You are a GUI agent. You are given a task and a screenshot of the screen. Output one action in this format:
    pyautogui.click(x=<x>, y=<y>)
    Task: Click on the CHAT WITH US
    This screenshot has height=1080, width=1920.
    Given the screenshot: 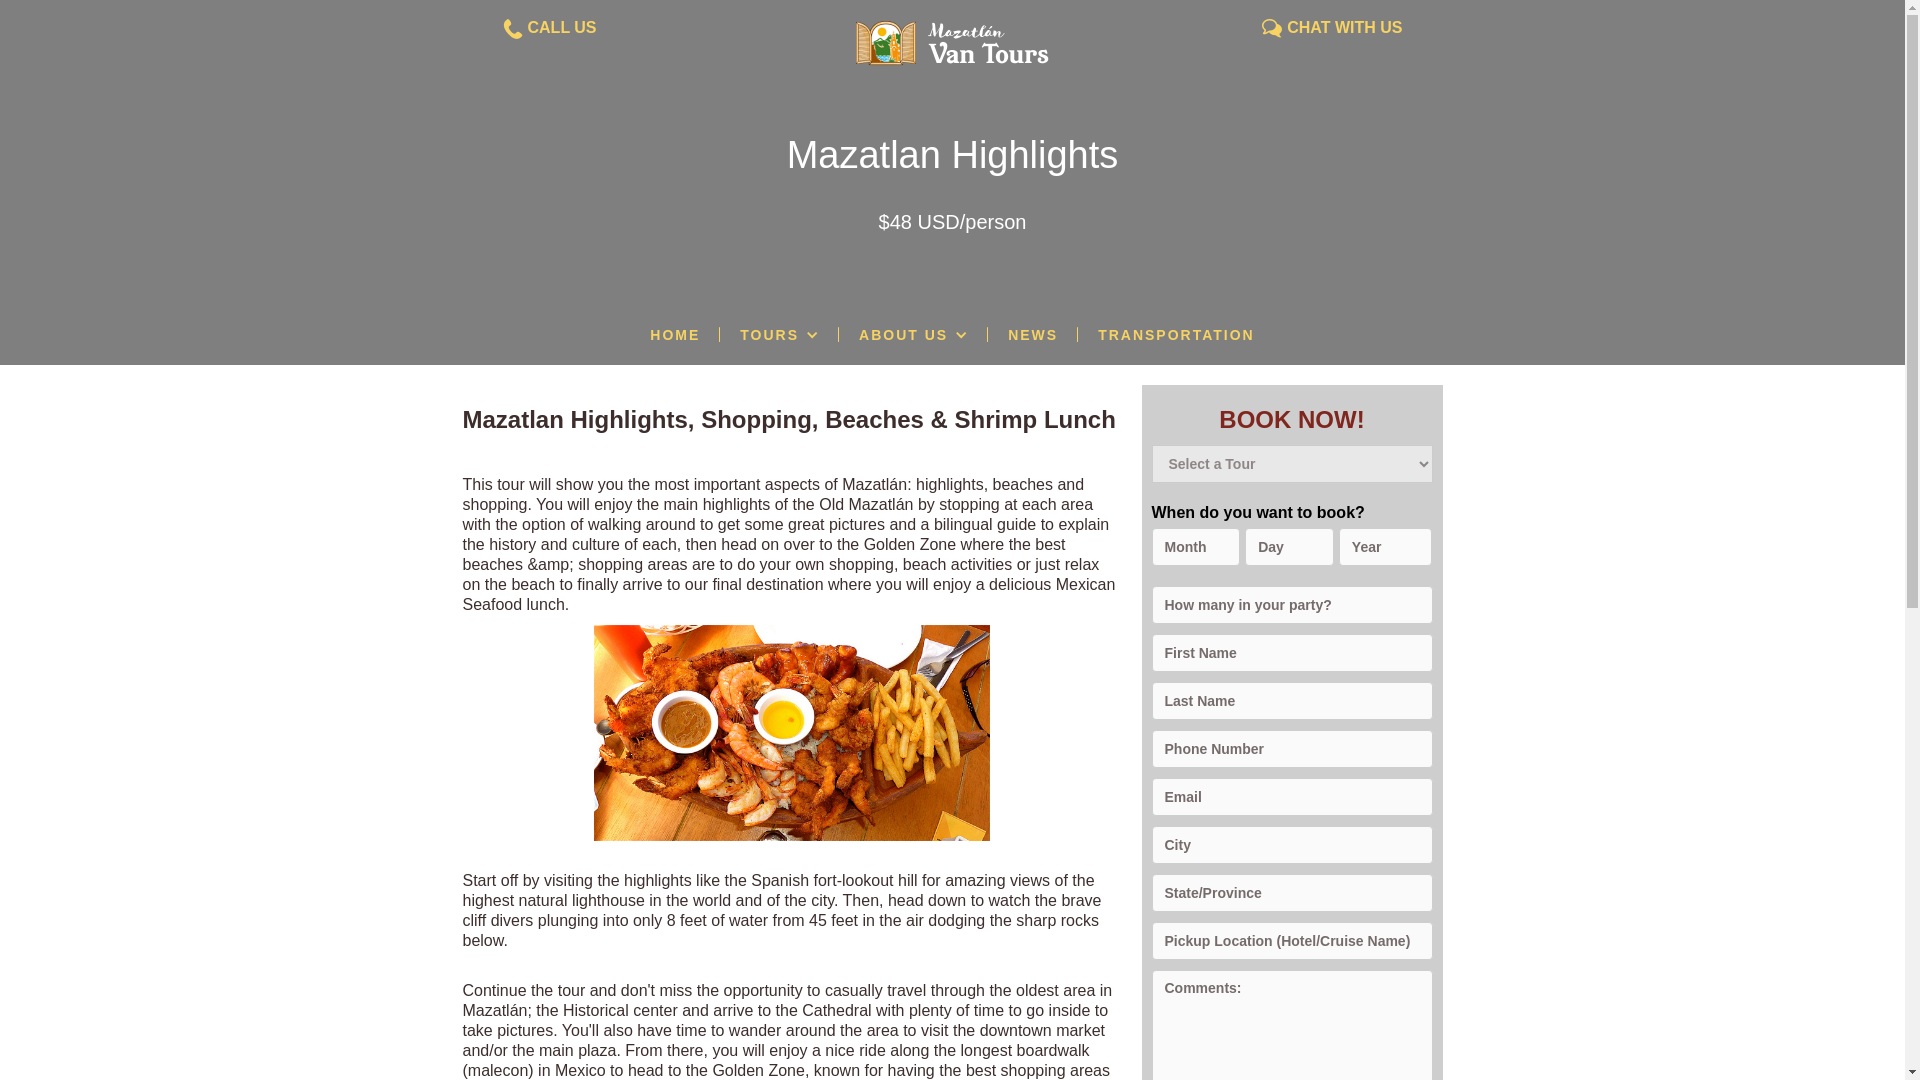 What is the action you would take?
    pyautogui.click(x=1344, y=28)
    